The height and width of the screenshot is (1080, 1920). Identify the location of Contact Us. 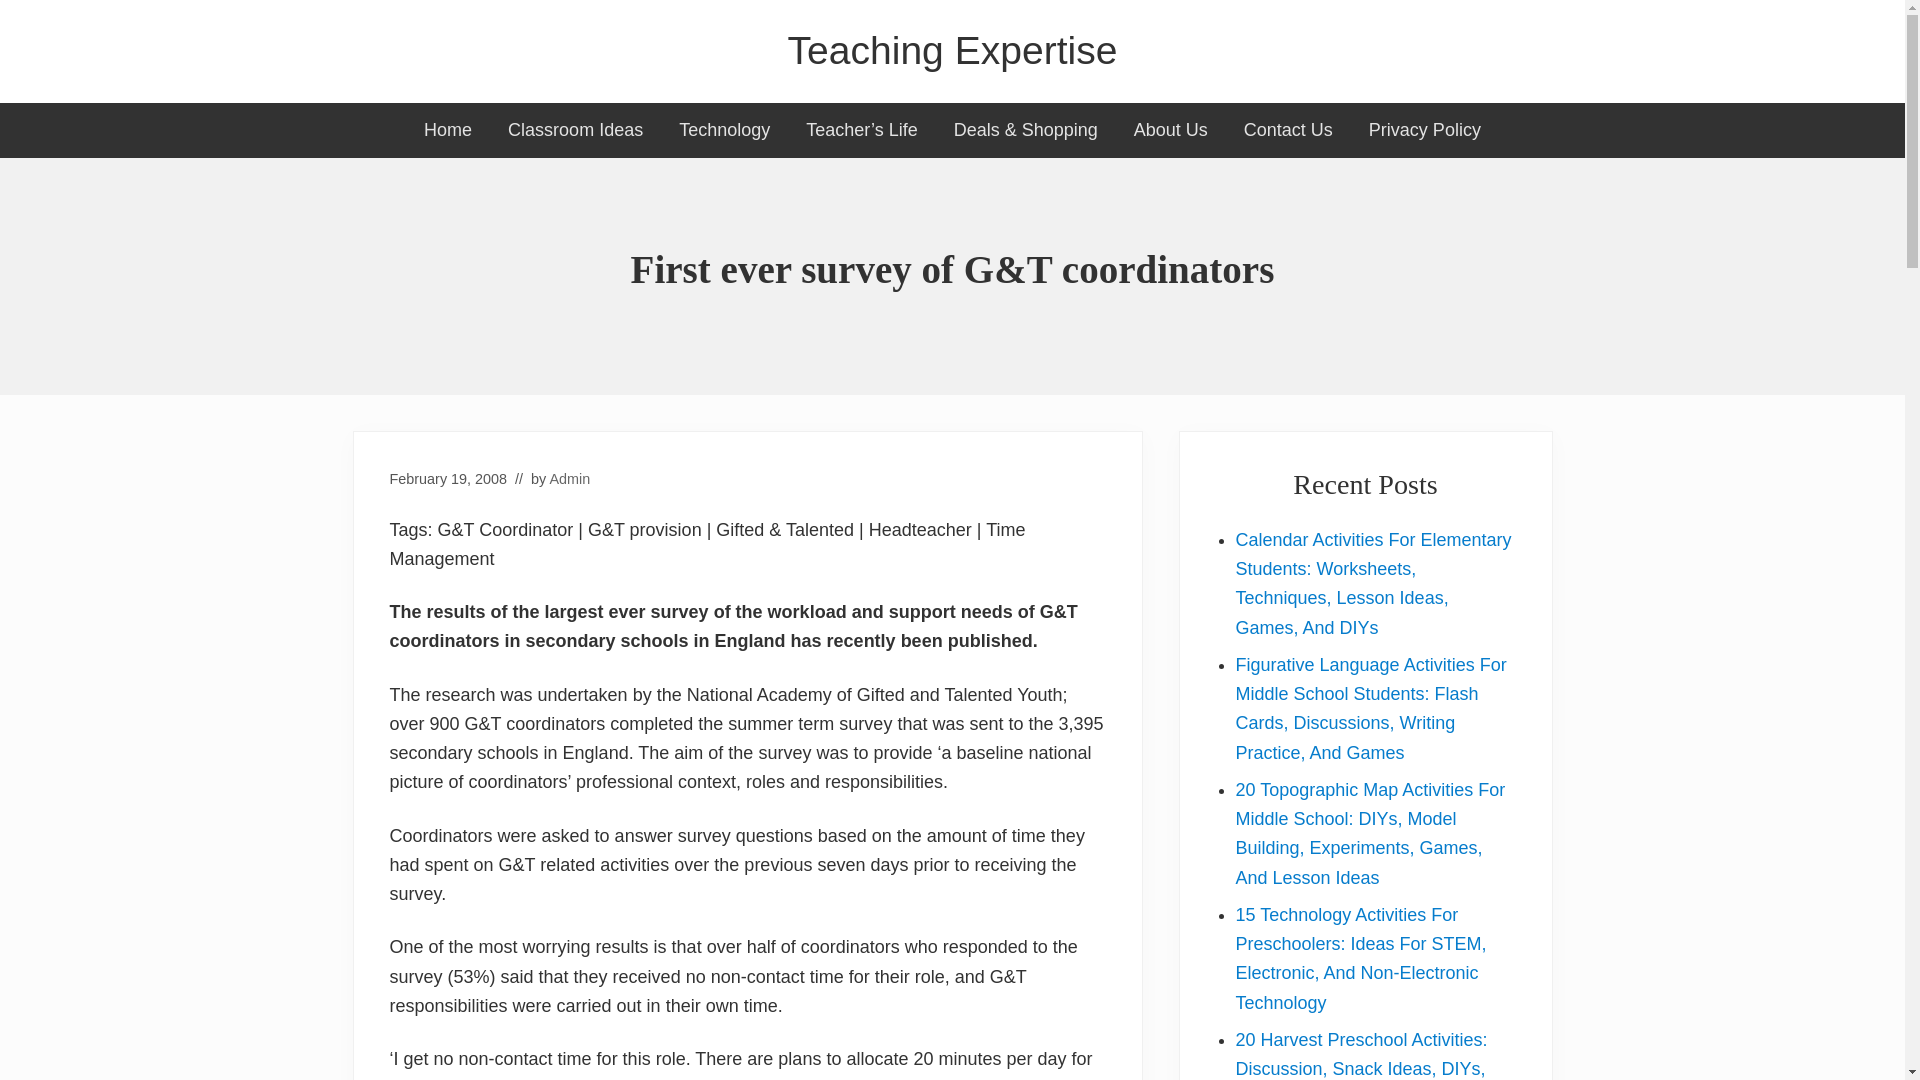
(1288, 130).